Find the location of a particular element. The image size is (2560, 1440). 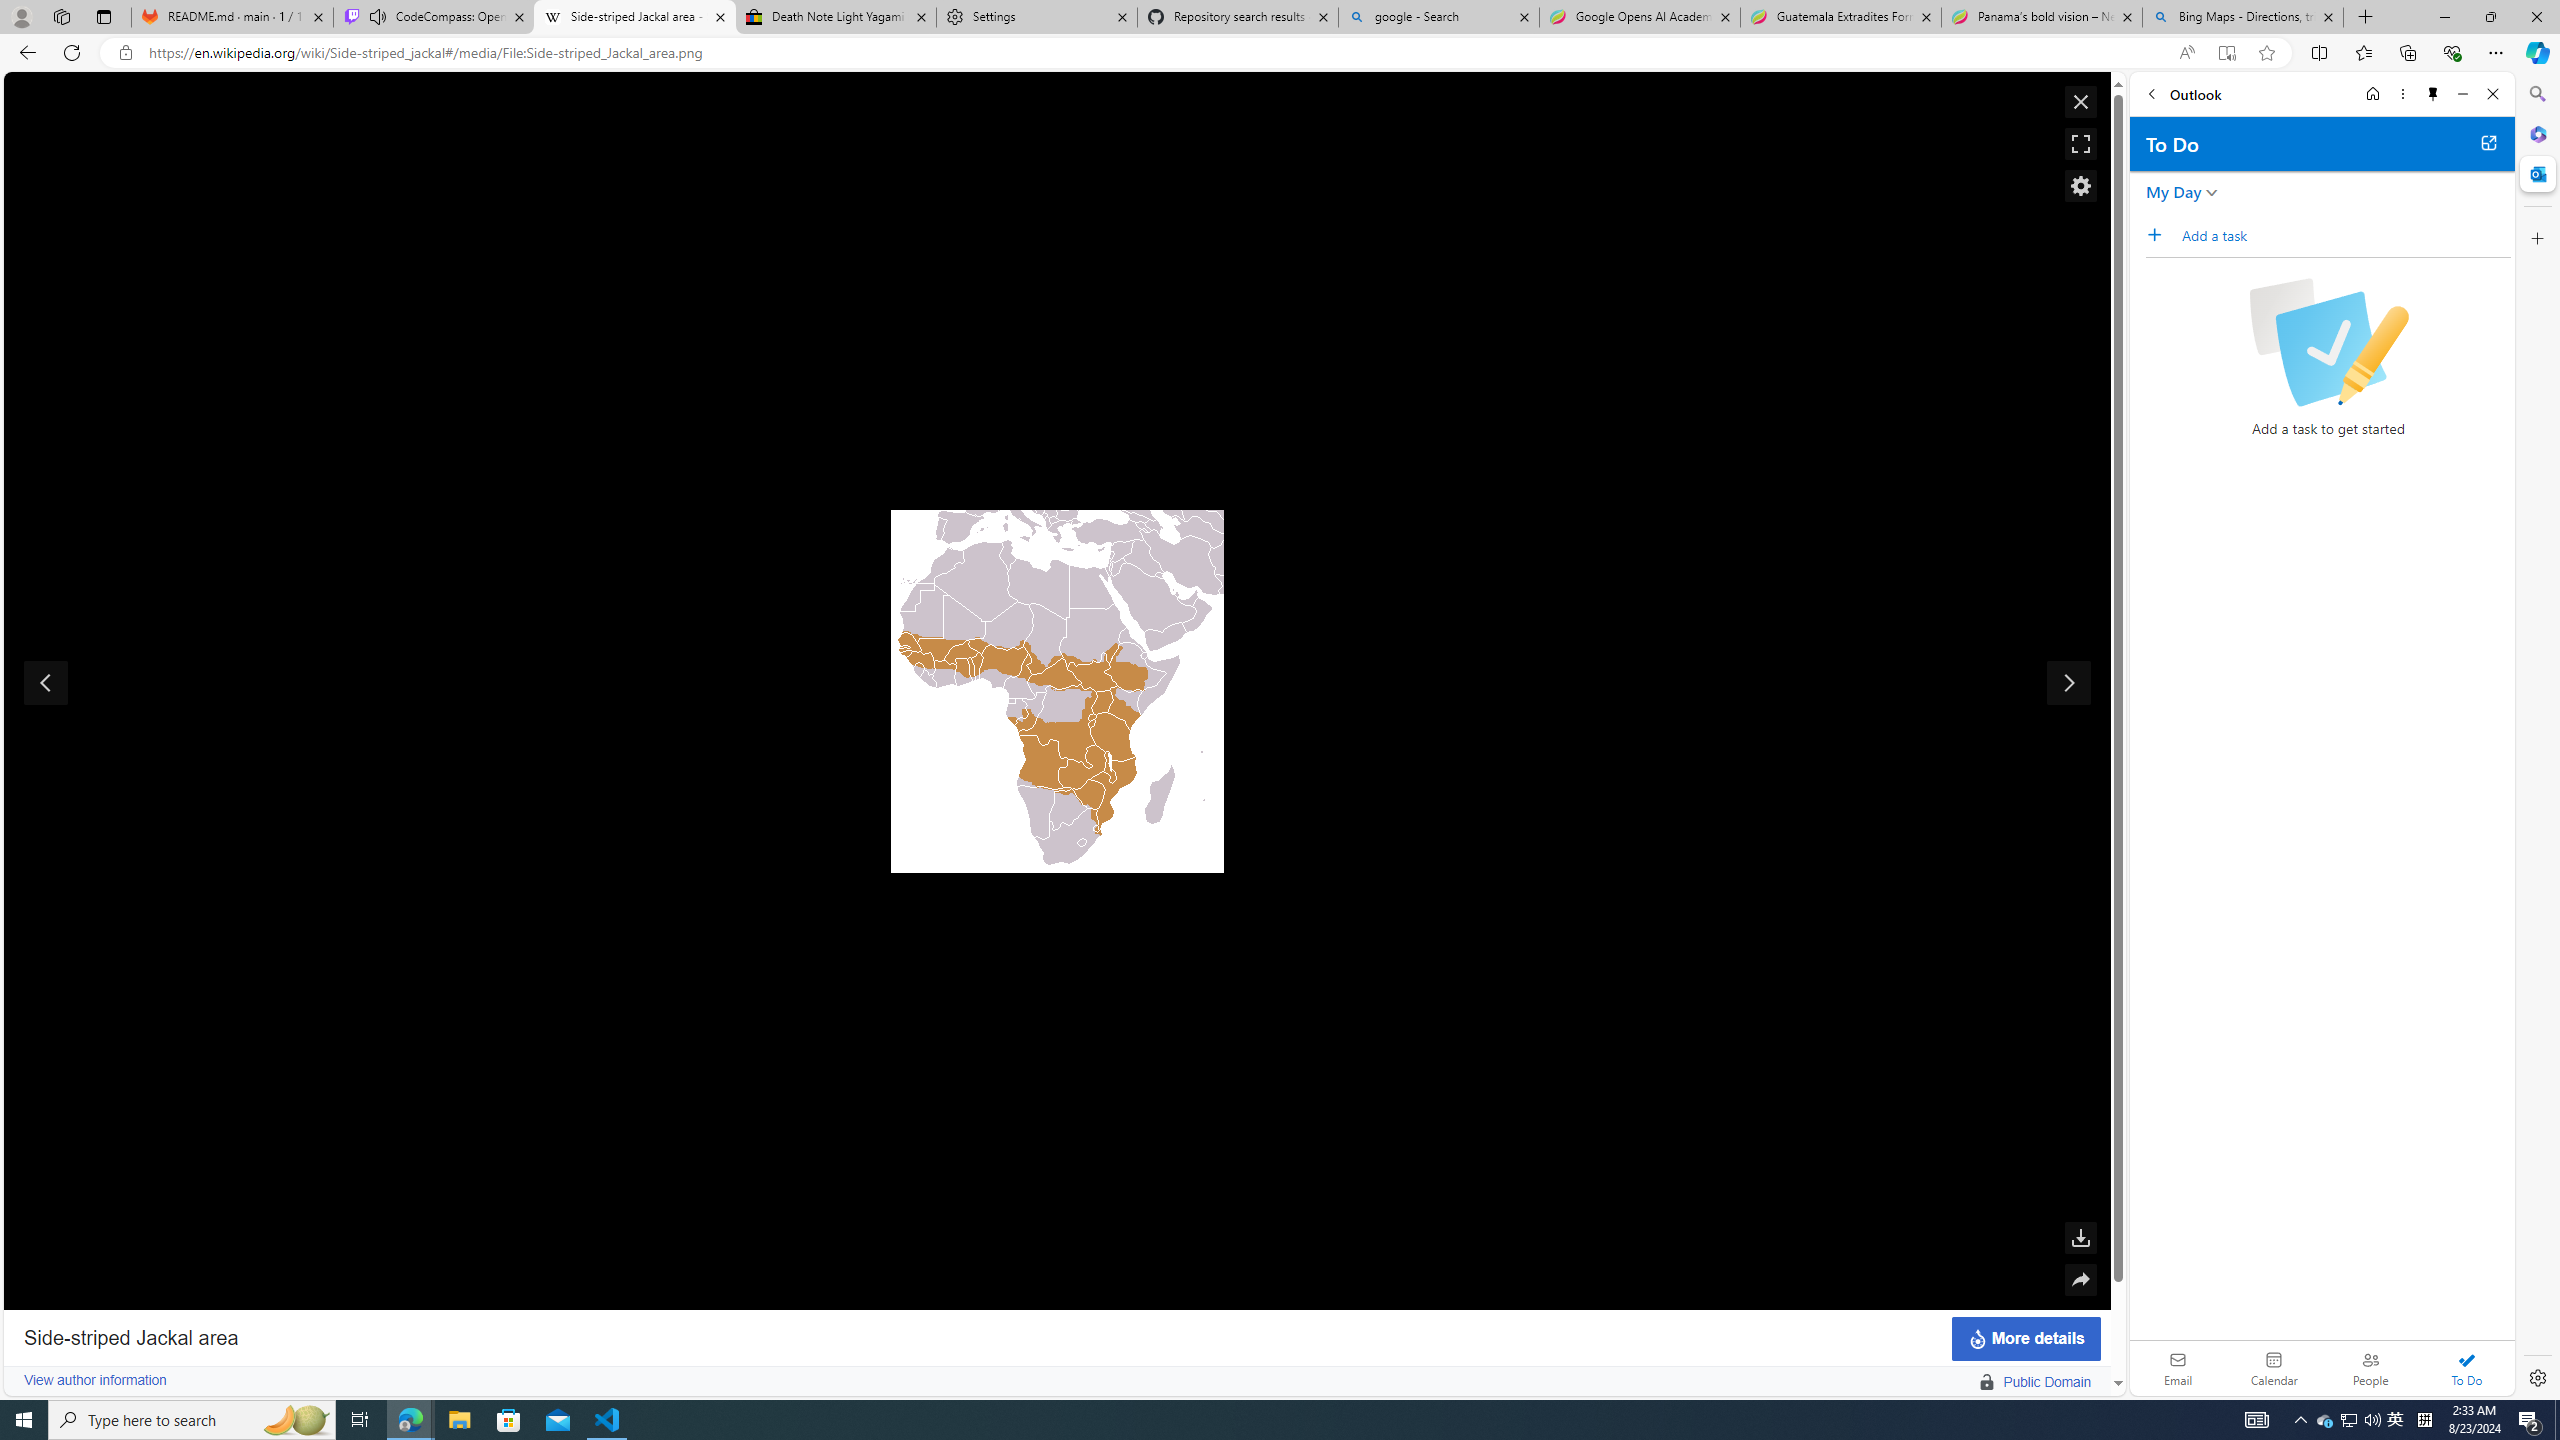

Side-striped Jackal area - Side-striped jackal - Wikipedia is located at coordinates (634, 17).